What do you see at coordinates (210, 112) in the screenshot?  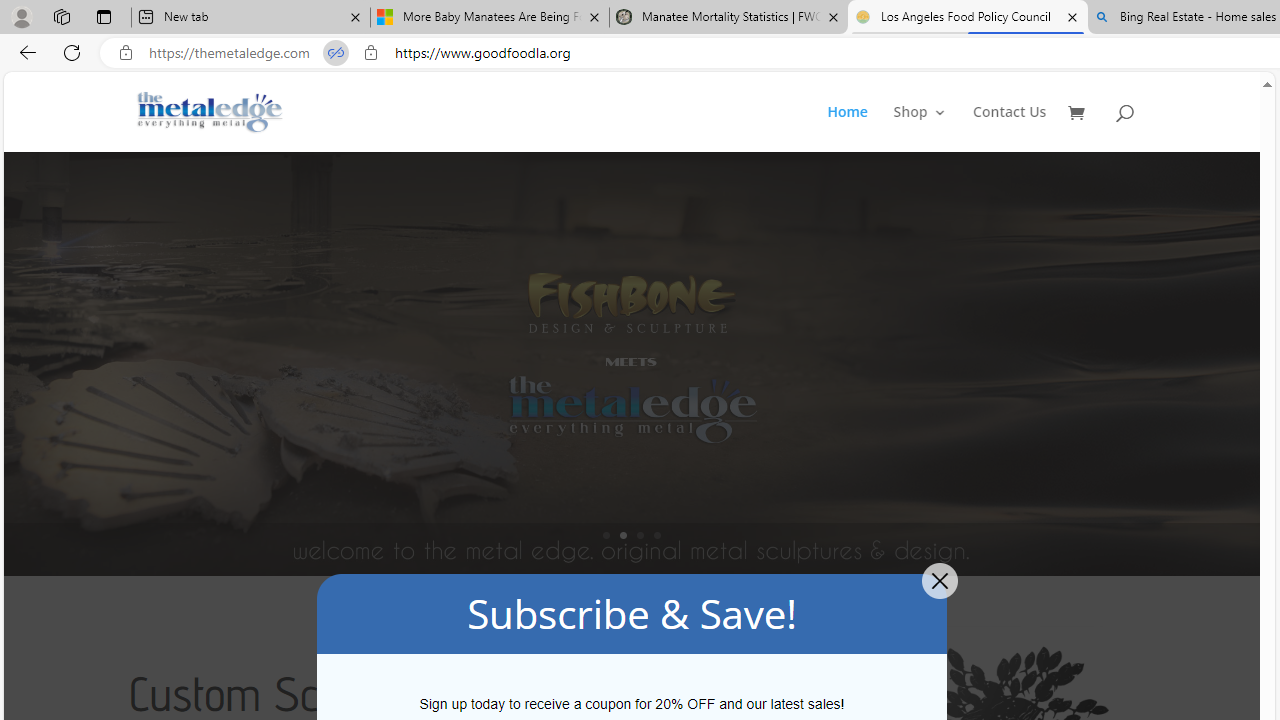 I see `Metal Fish Sculptures & Metal Designs` at bounding box center [210, 112].